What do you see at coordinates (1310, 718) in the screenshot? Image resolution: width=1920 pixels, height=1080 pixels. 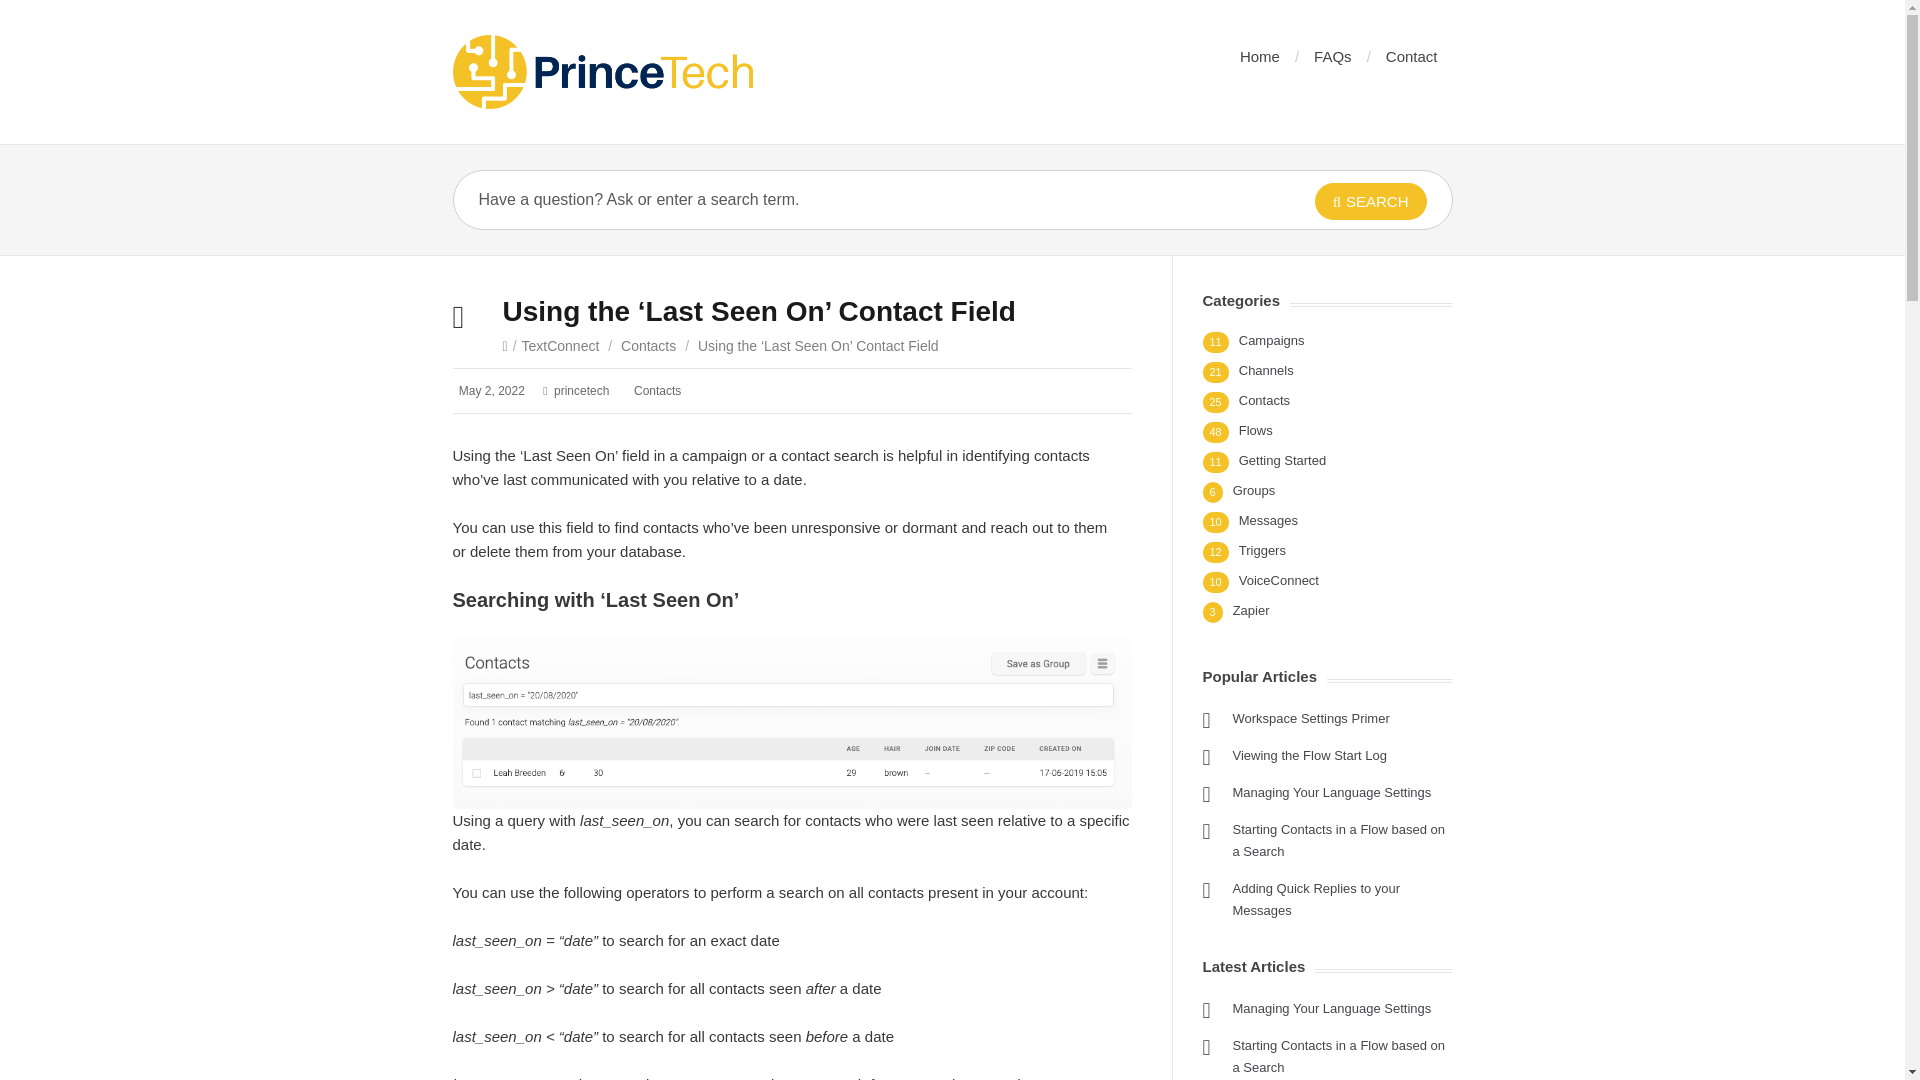 I see `Workspace Settings Primer` at bounding box center [1310, 718].